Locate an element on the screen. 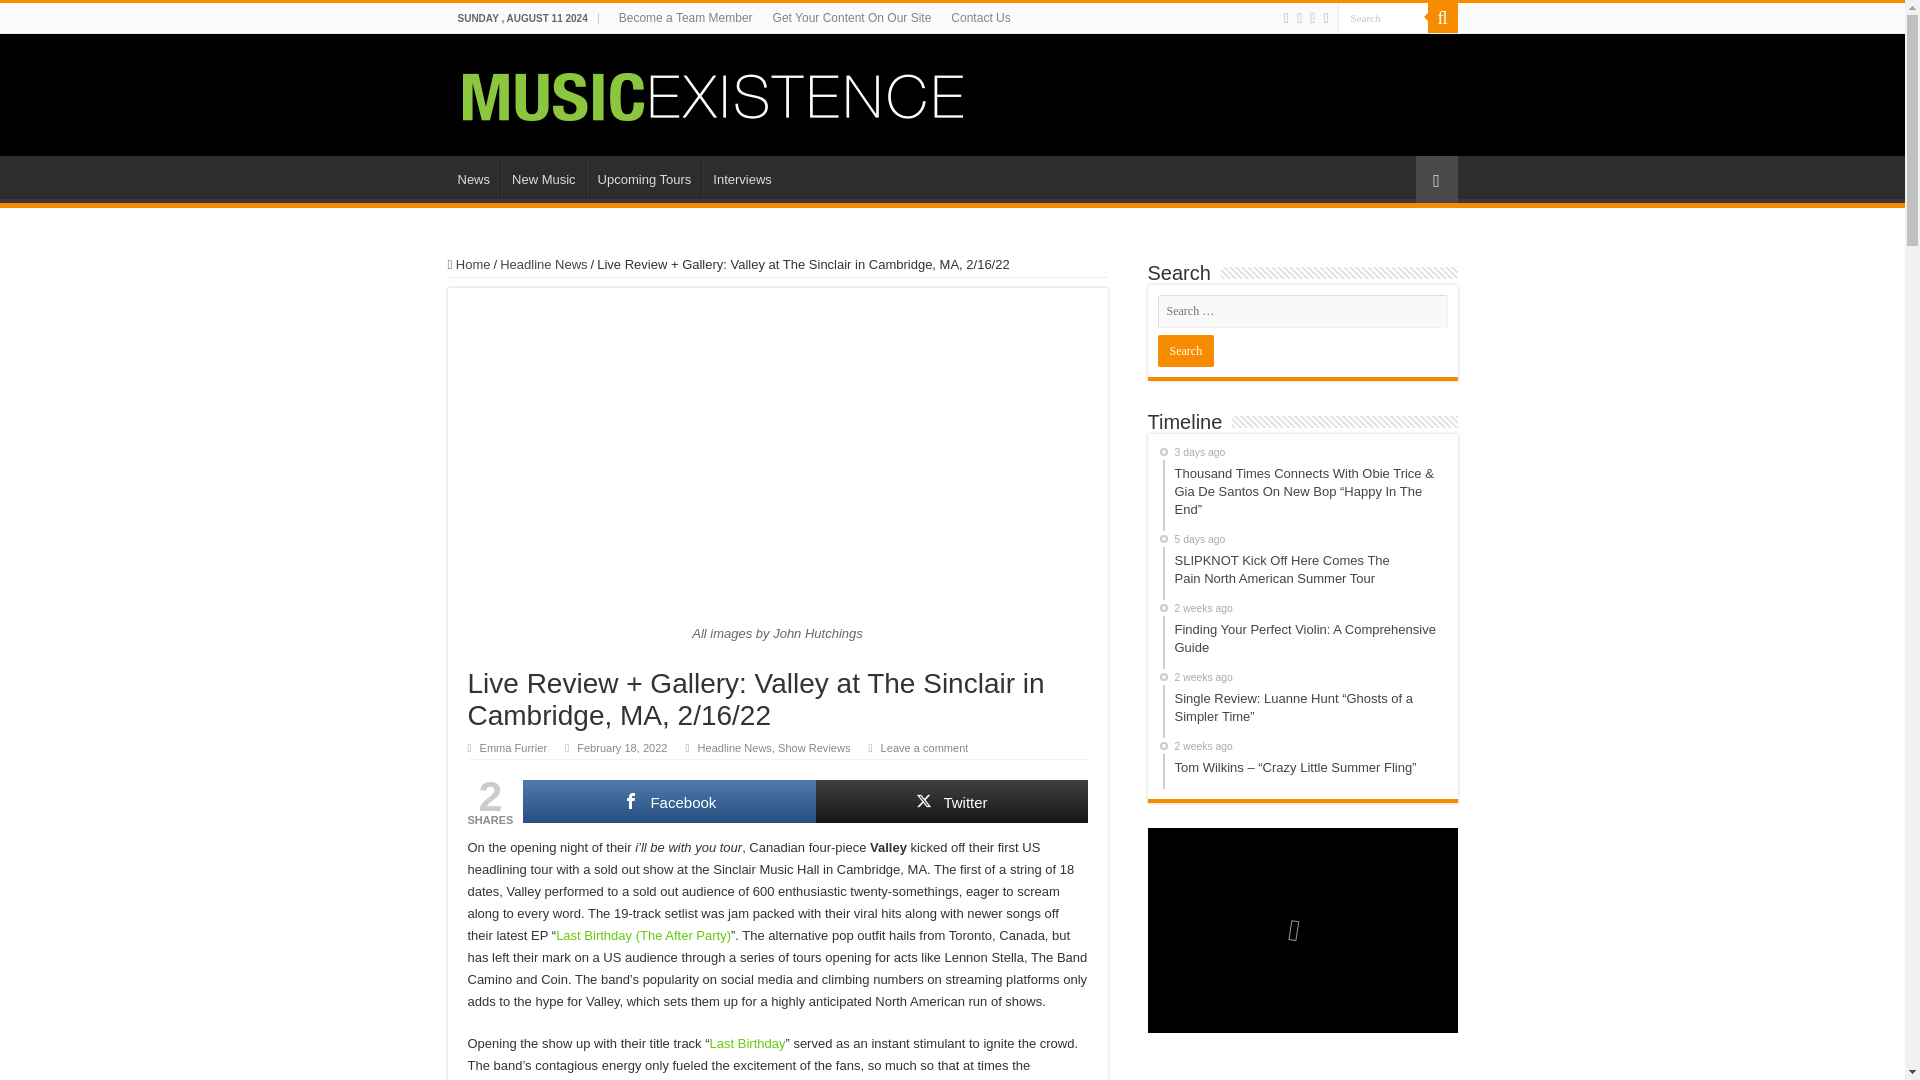 This screenshot has width=1920, height=1080. Leave a comment is located at coordinates (925, 747).